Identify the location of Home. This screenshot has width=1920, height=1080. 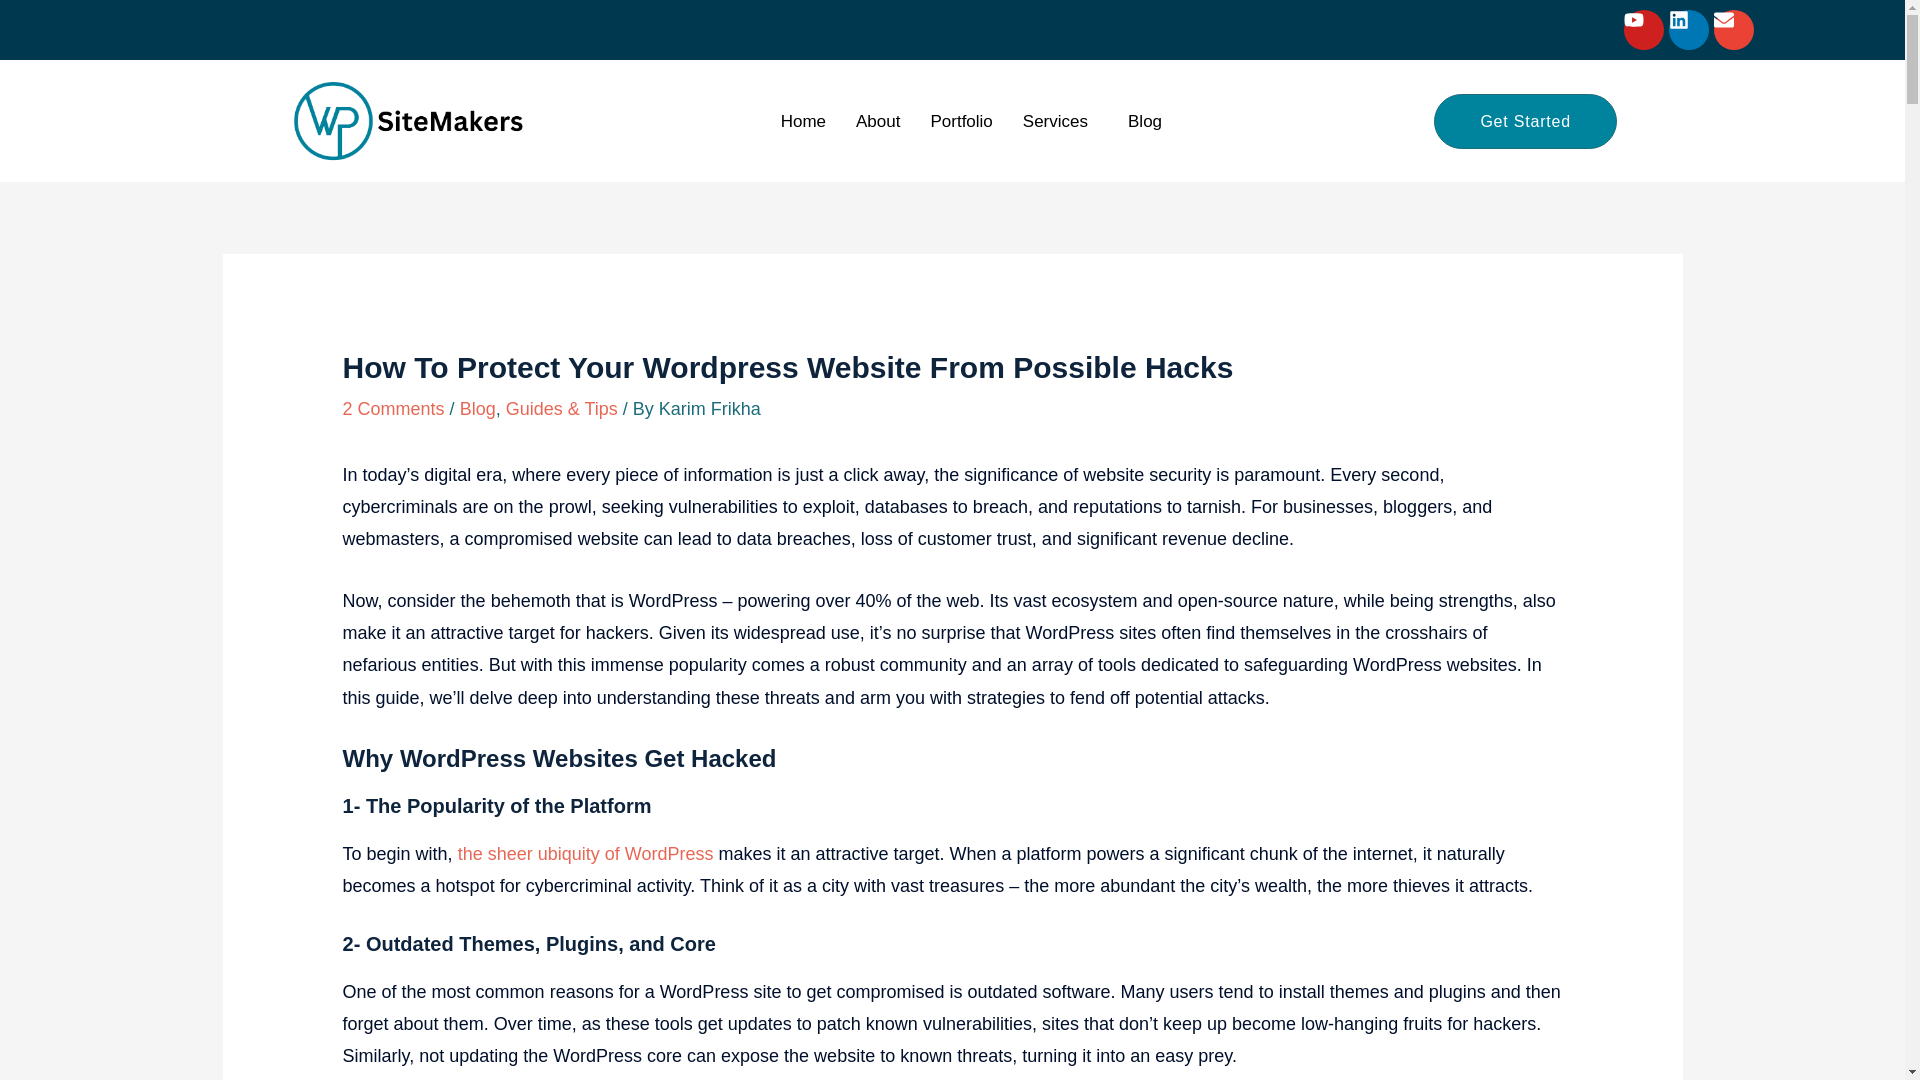
(803, 121).